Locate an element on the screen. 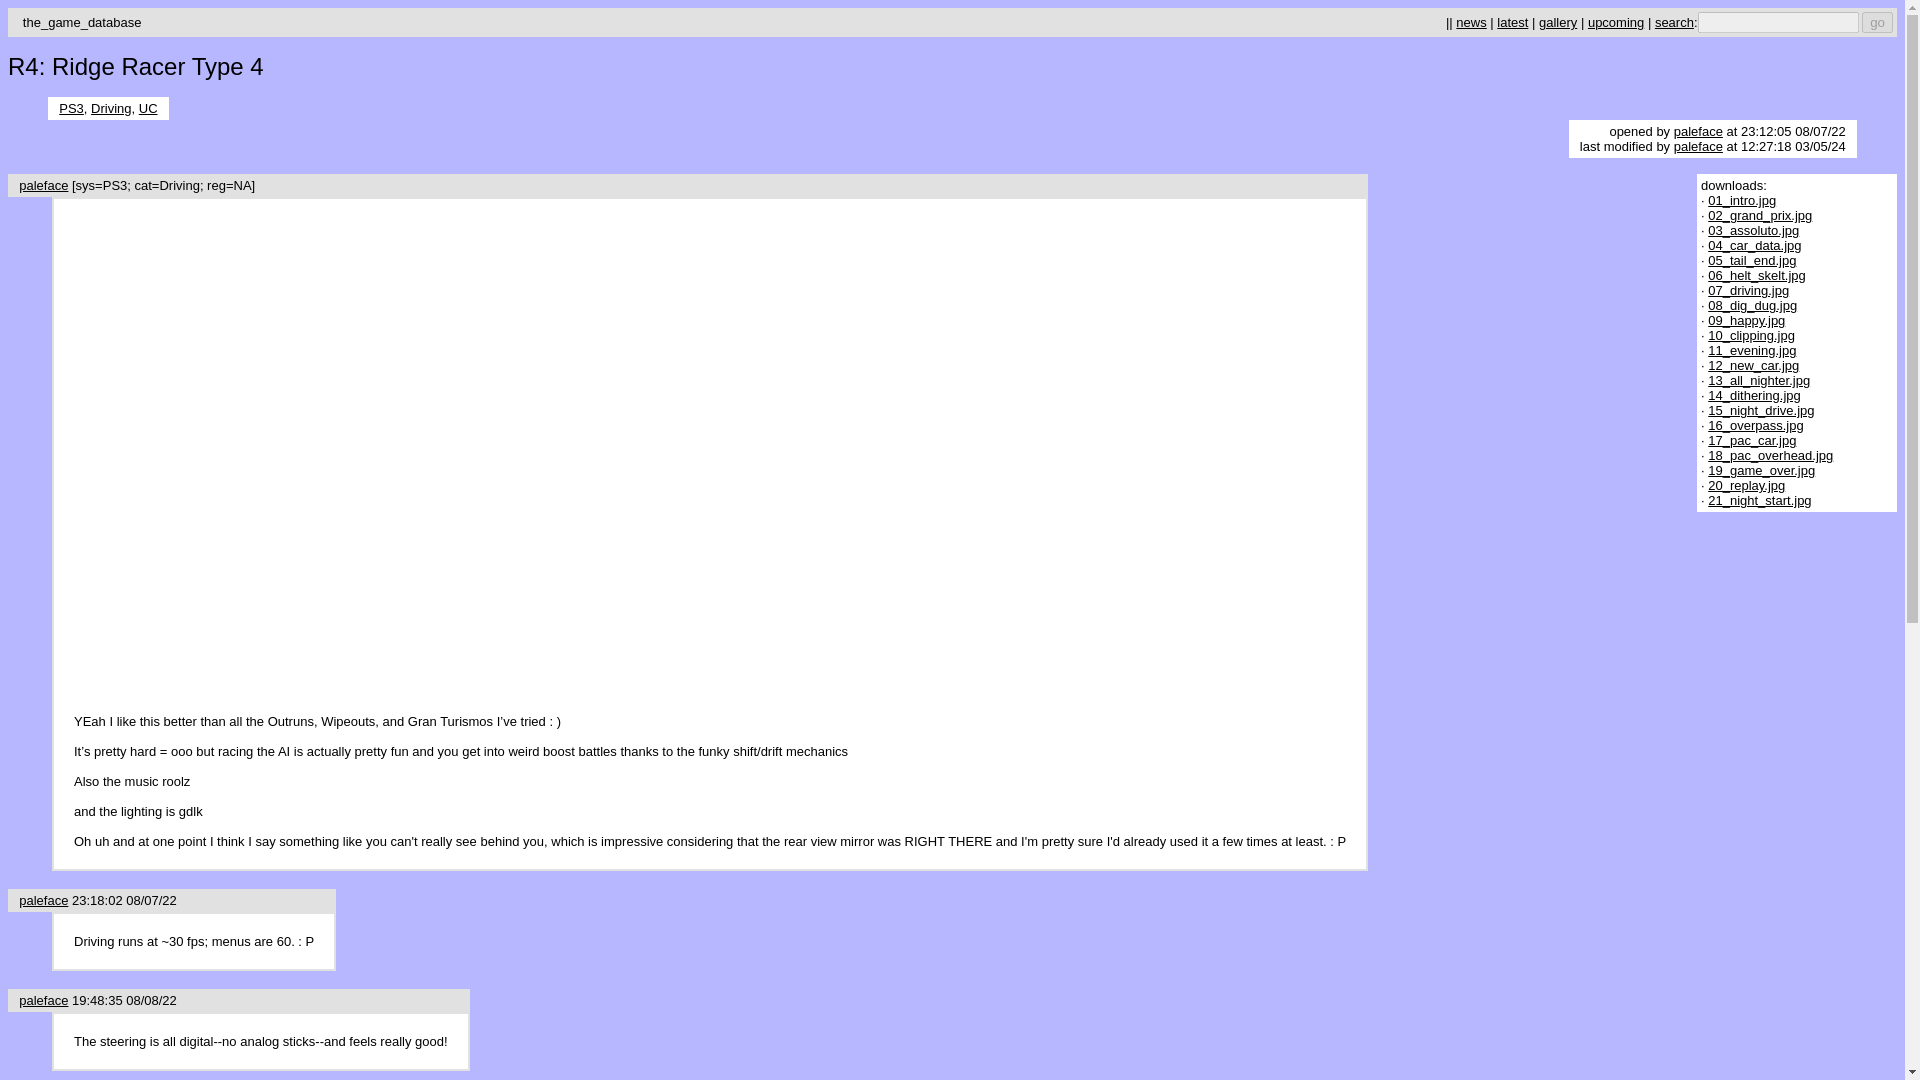 This screenshot has height=1080, width=1920. news is located at coordinates (1470, 22).